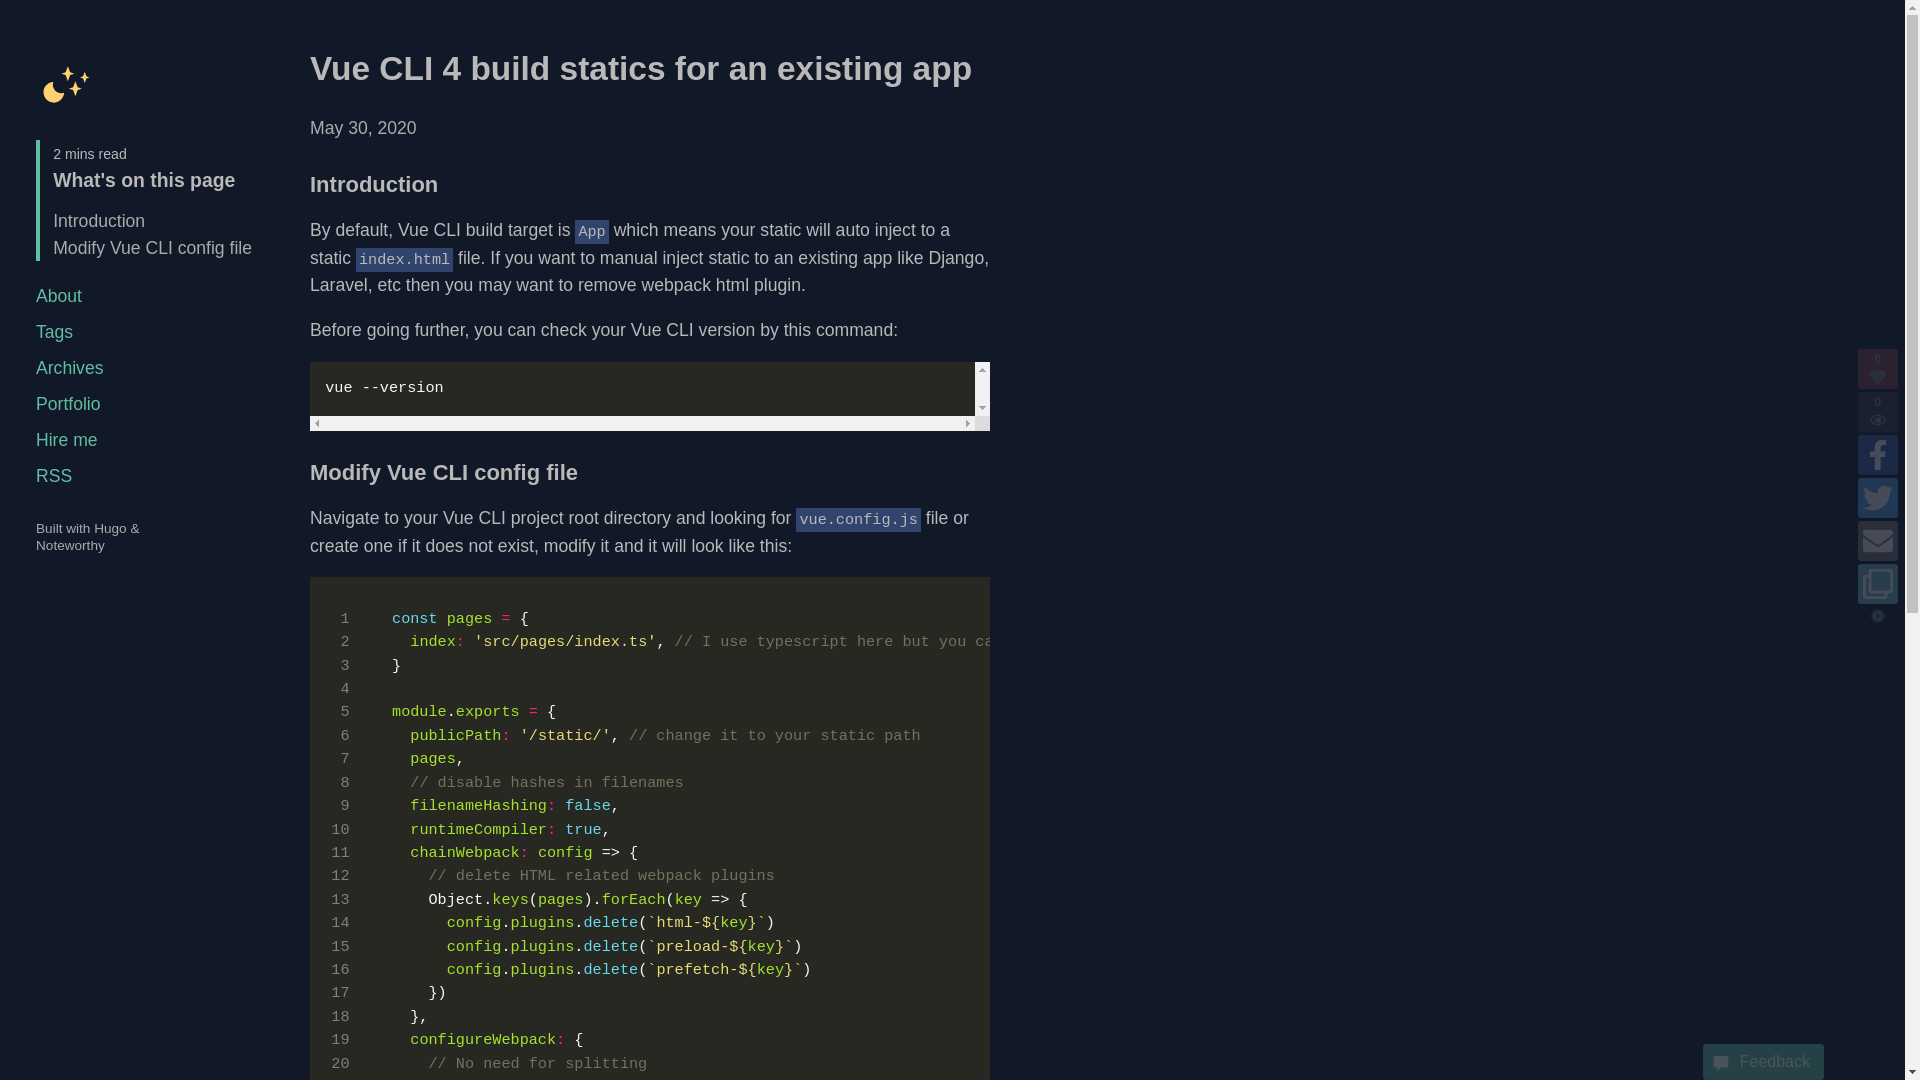 Image resolution: width=1920 pixels, height=1080 pixels. Describe the element at coordinates (70, 368) in the screenshot. I see `Archives` at that location.